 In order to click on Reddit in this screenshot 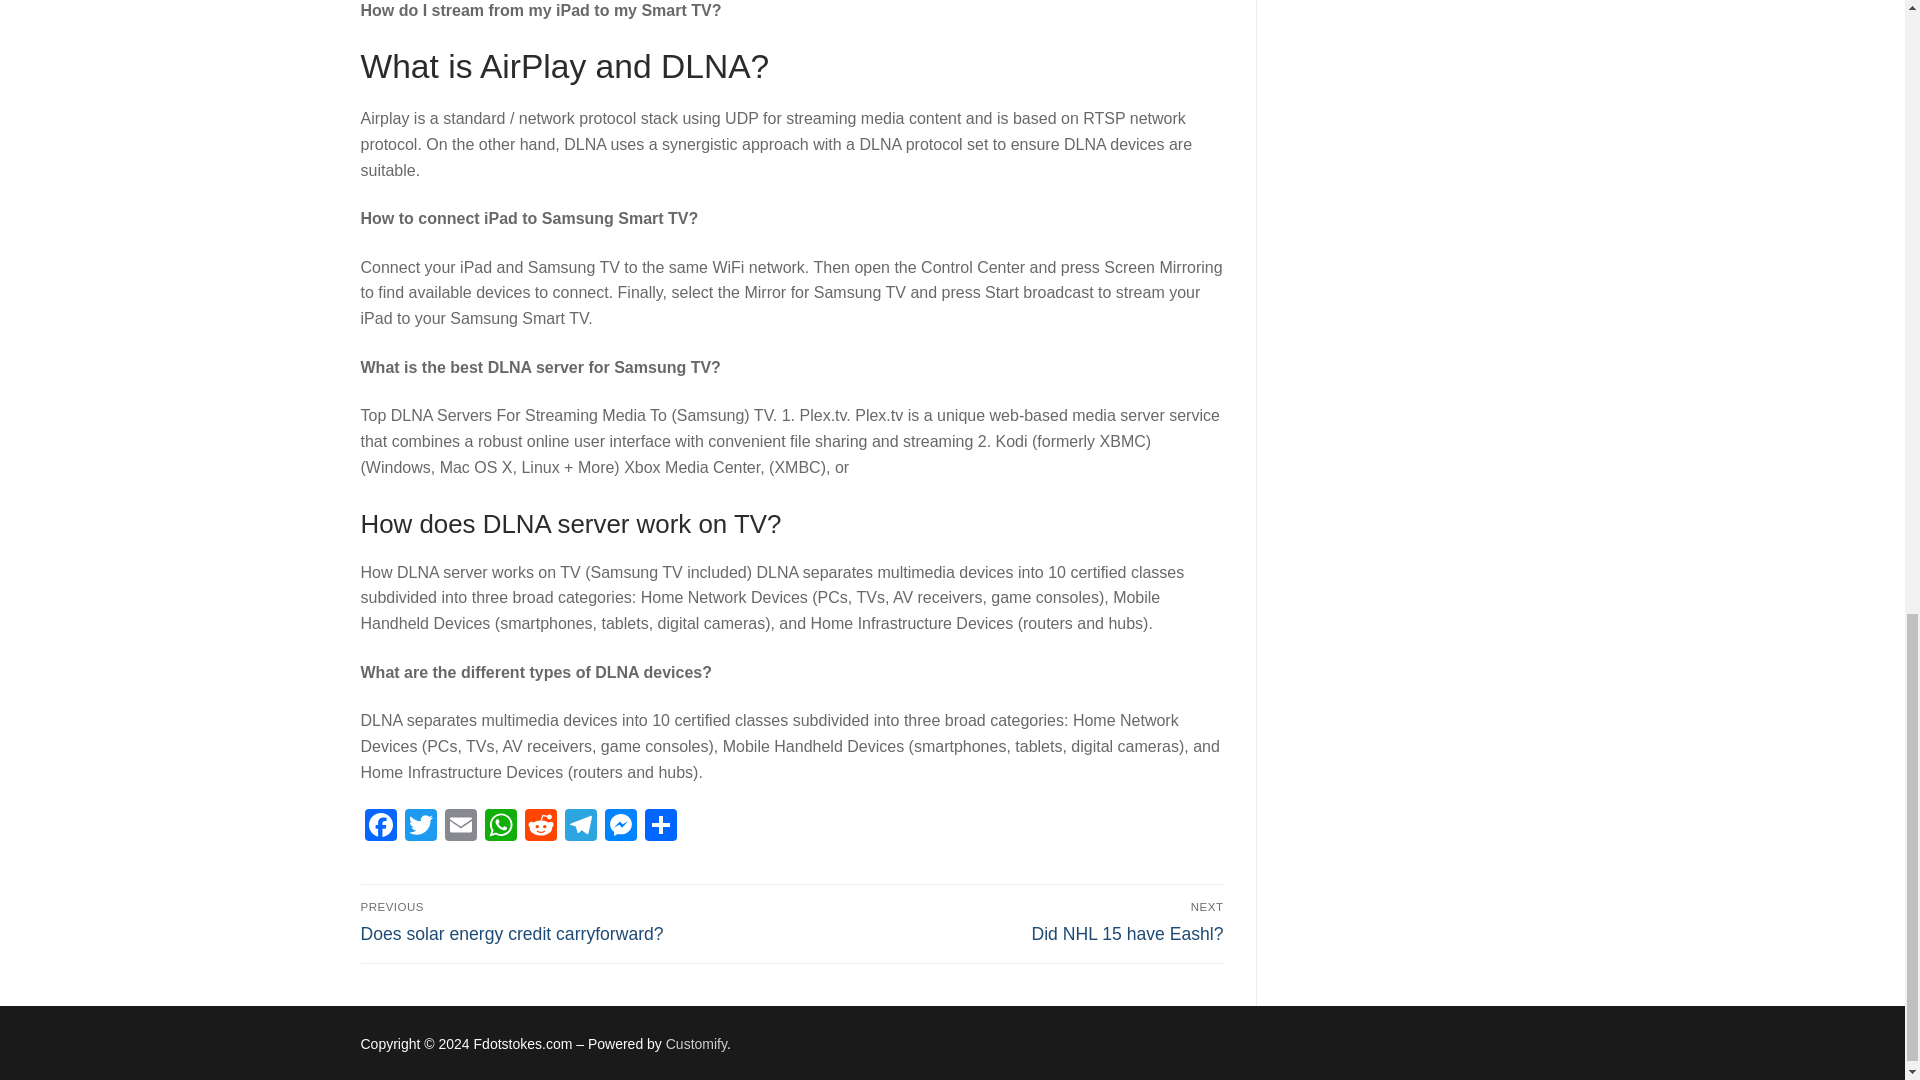, I will do `click(1012, 921)`.